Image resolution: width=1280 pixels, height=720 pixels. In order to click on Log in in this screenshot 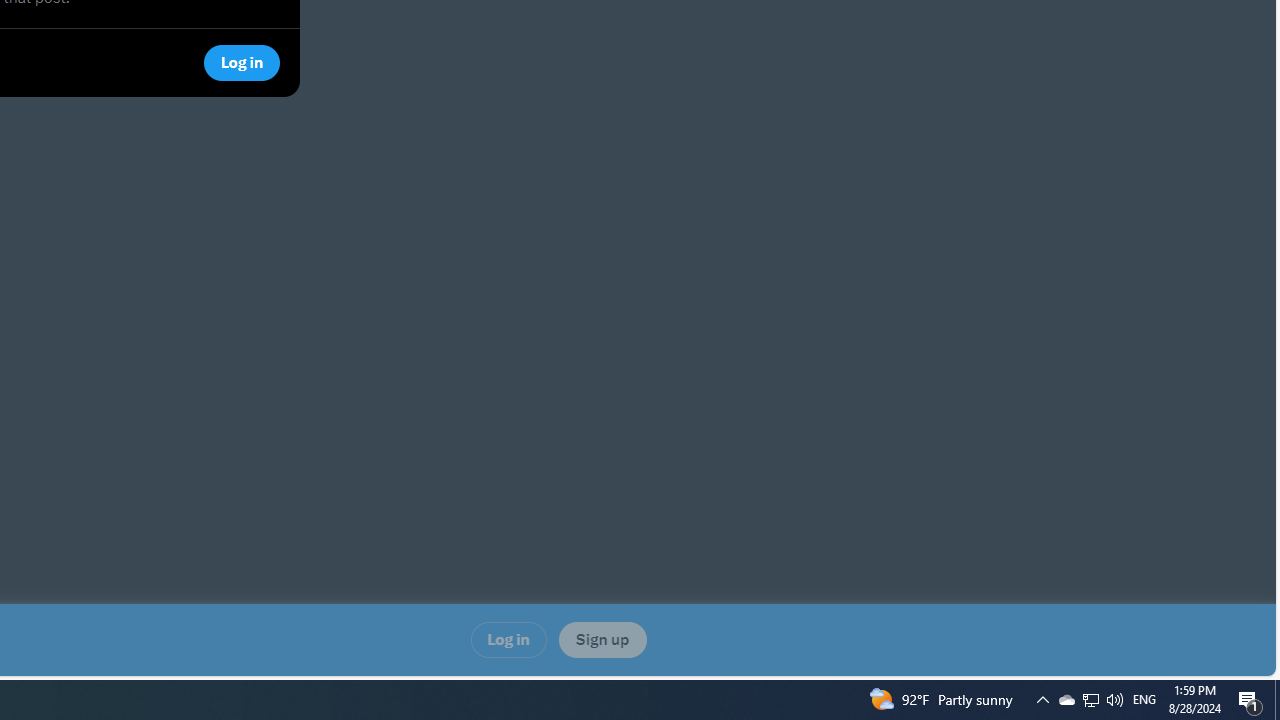, I will do `click(508, 640)`.